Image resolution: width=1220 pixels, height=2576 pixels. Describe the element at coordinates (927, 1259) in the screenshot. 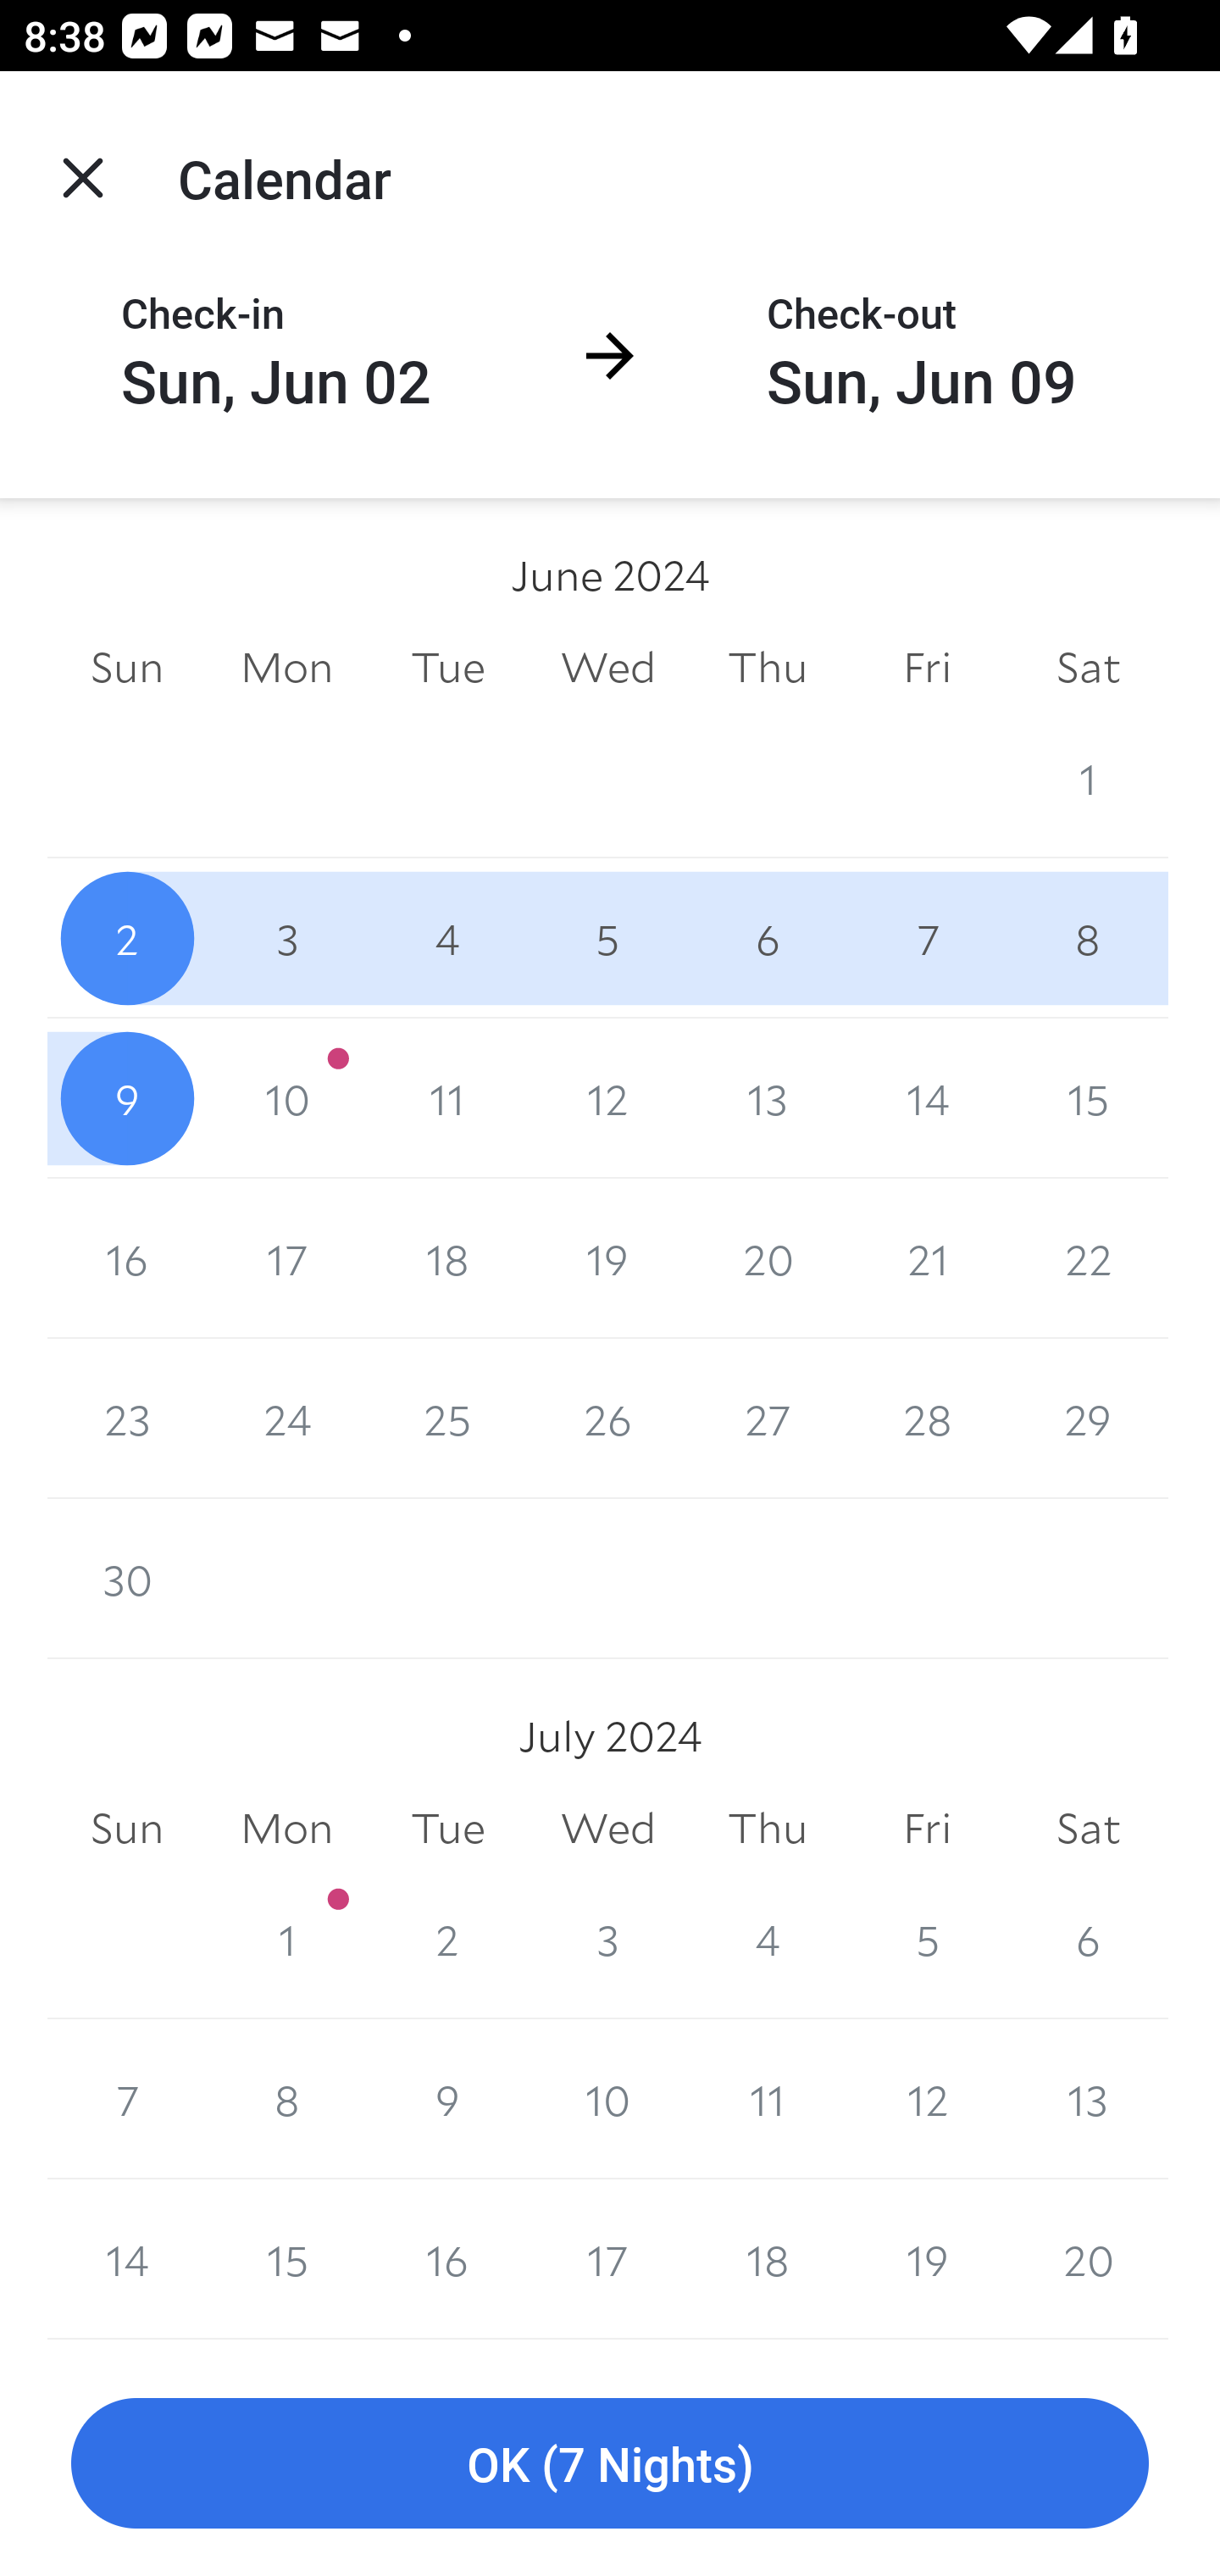

I see `21 21 June 2024` at that location.